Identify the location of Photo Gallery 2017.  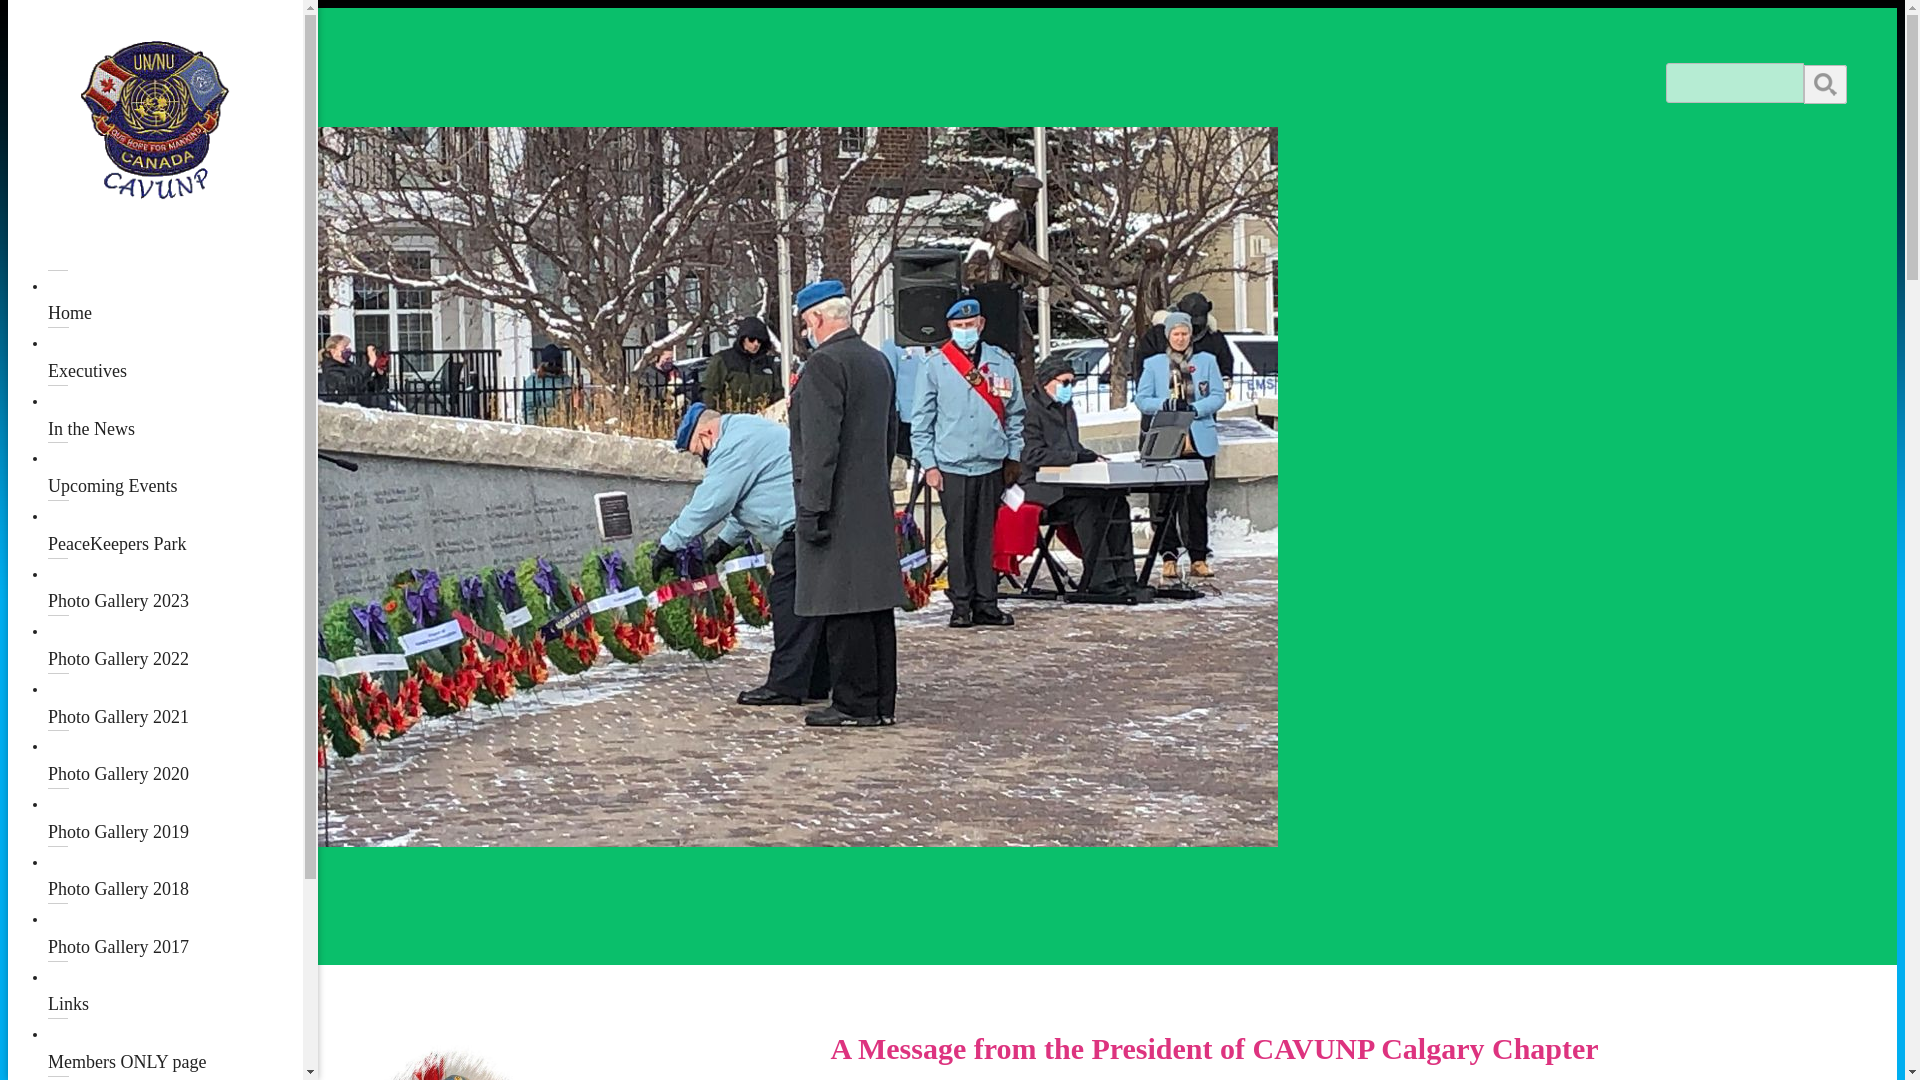
(176, 932).